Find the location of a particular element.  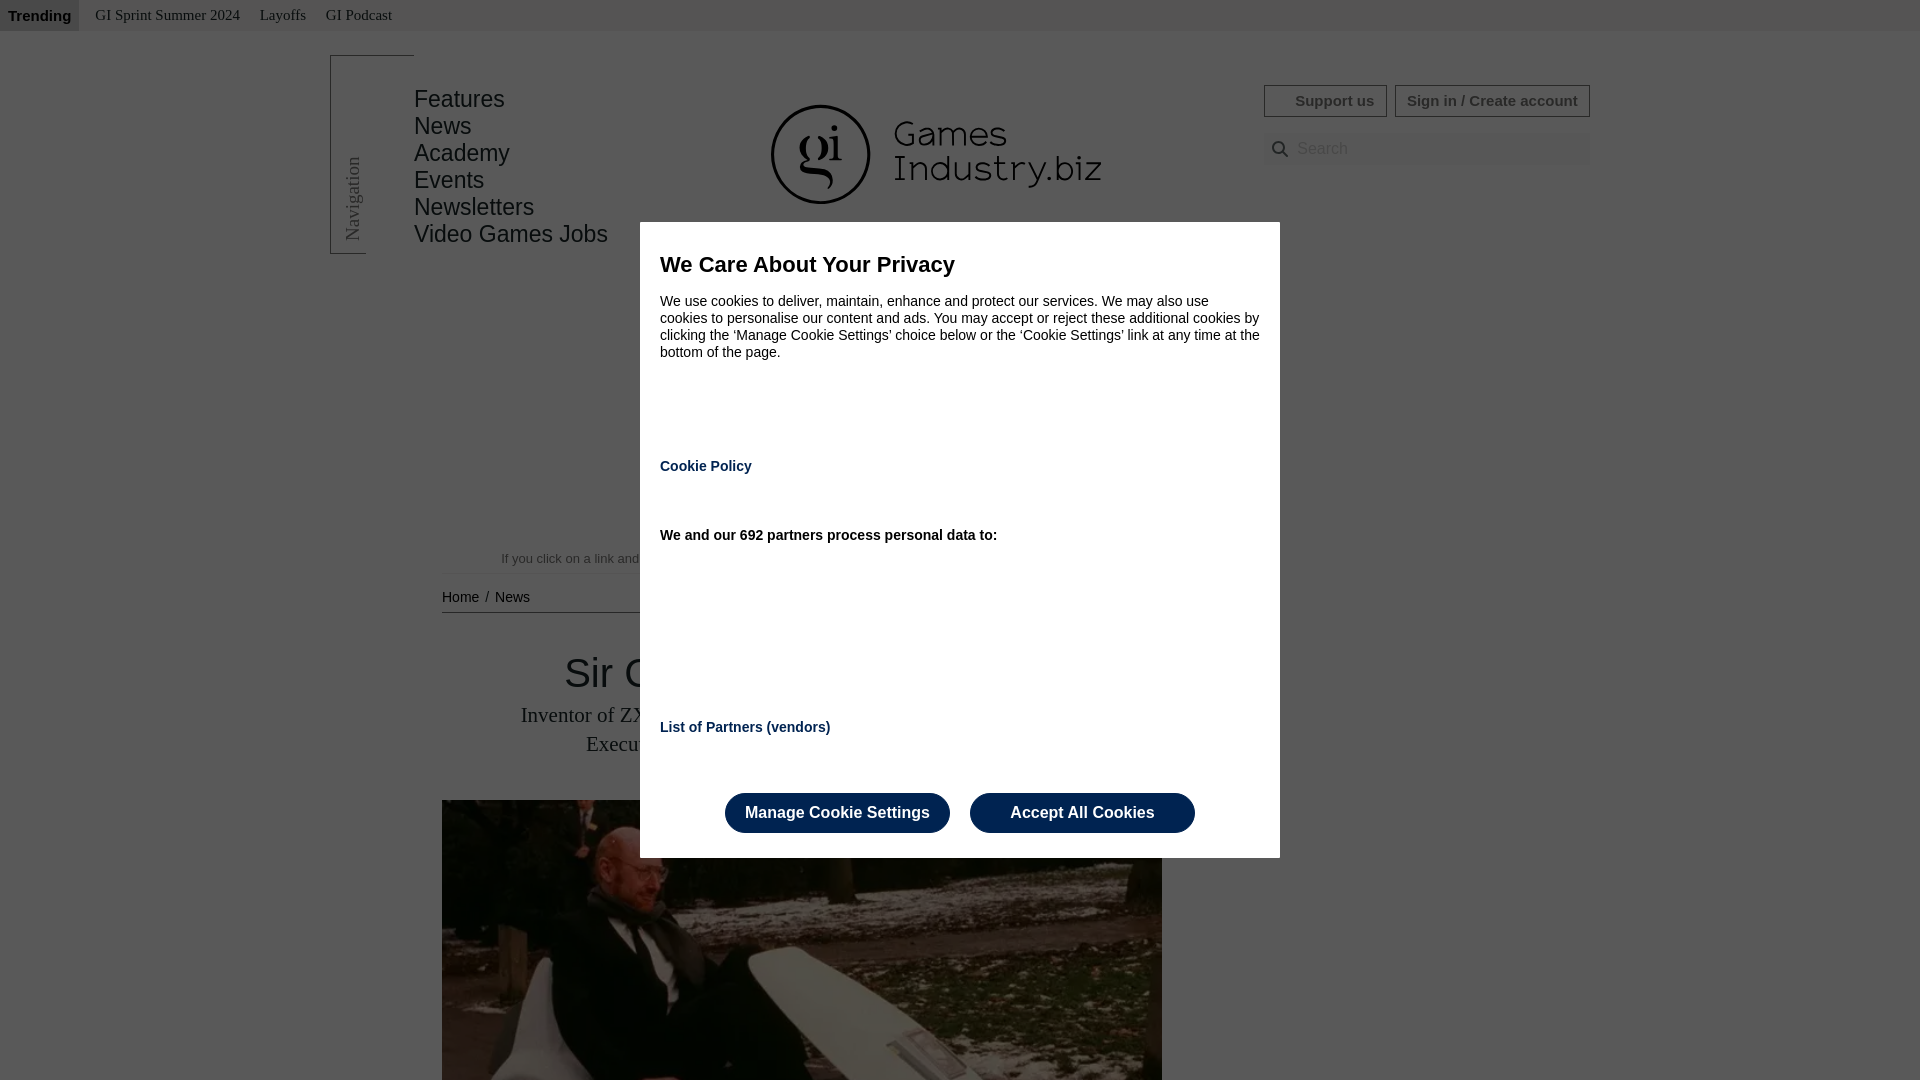

Events is located at coordinates (448, 180).